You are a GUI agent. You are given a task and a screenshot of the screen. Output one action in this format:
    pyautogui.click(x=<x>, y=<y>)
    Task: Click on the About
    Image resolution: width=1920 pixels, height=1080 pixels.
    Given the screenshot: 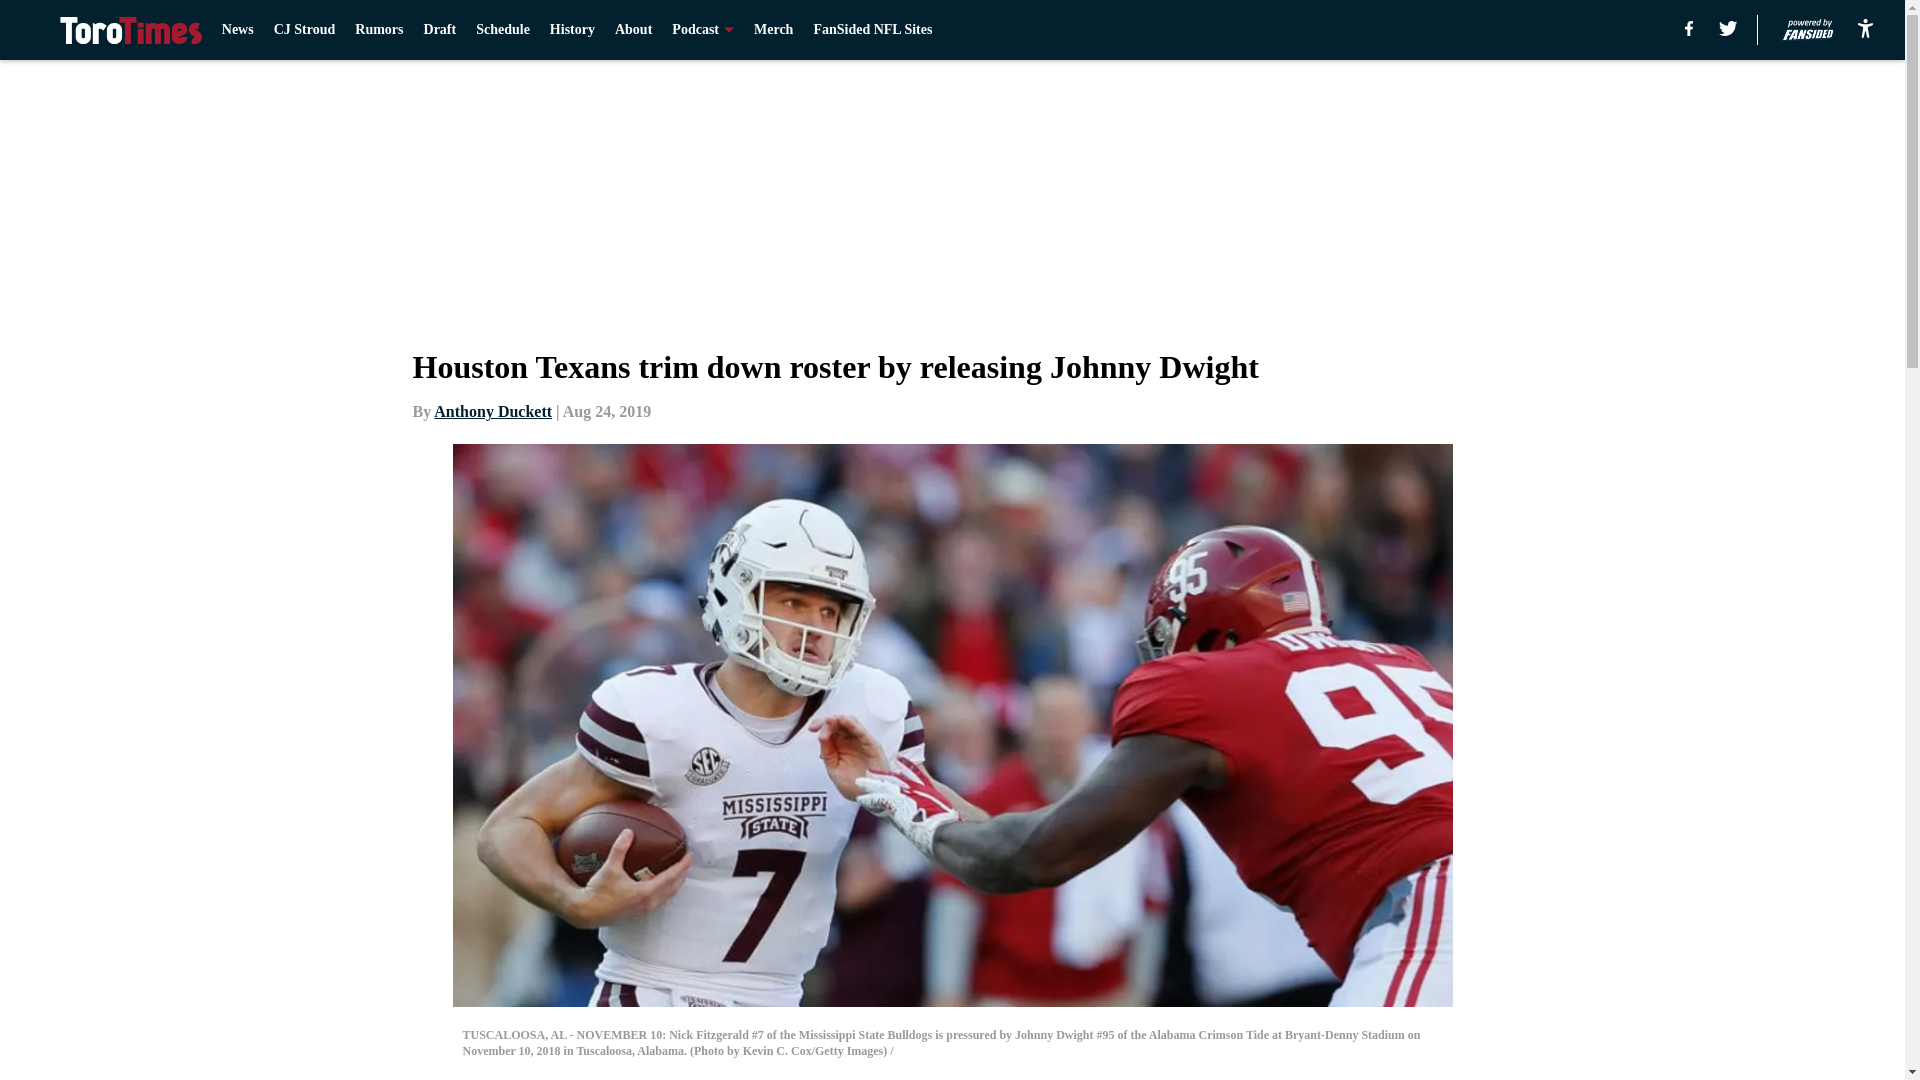 What is the action you would take?
    pyautogui.click(x=633, y=30)
    